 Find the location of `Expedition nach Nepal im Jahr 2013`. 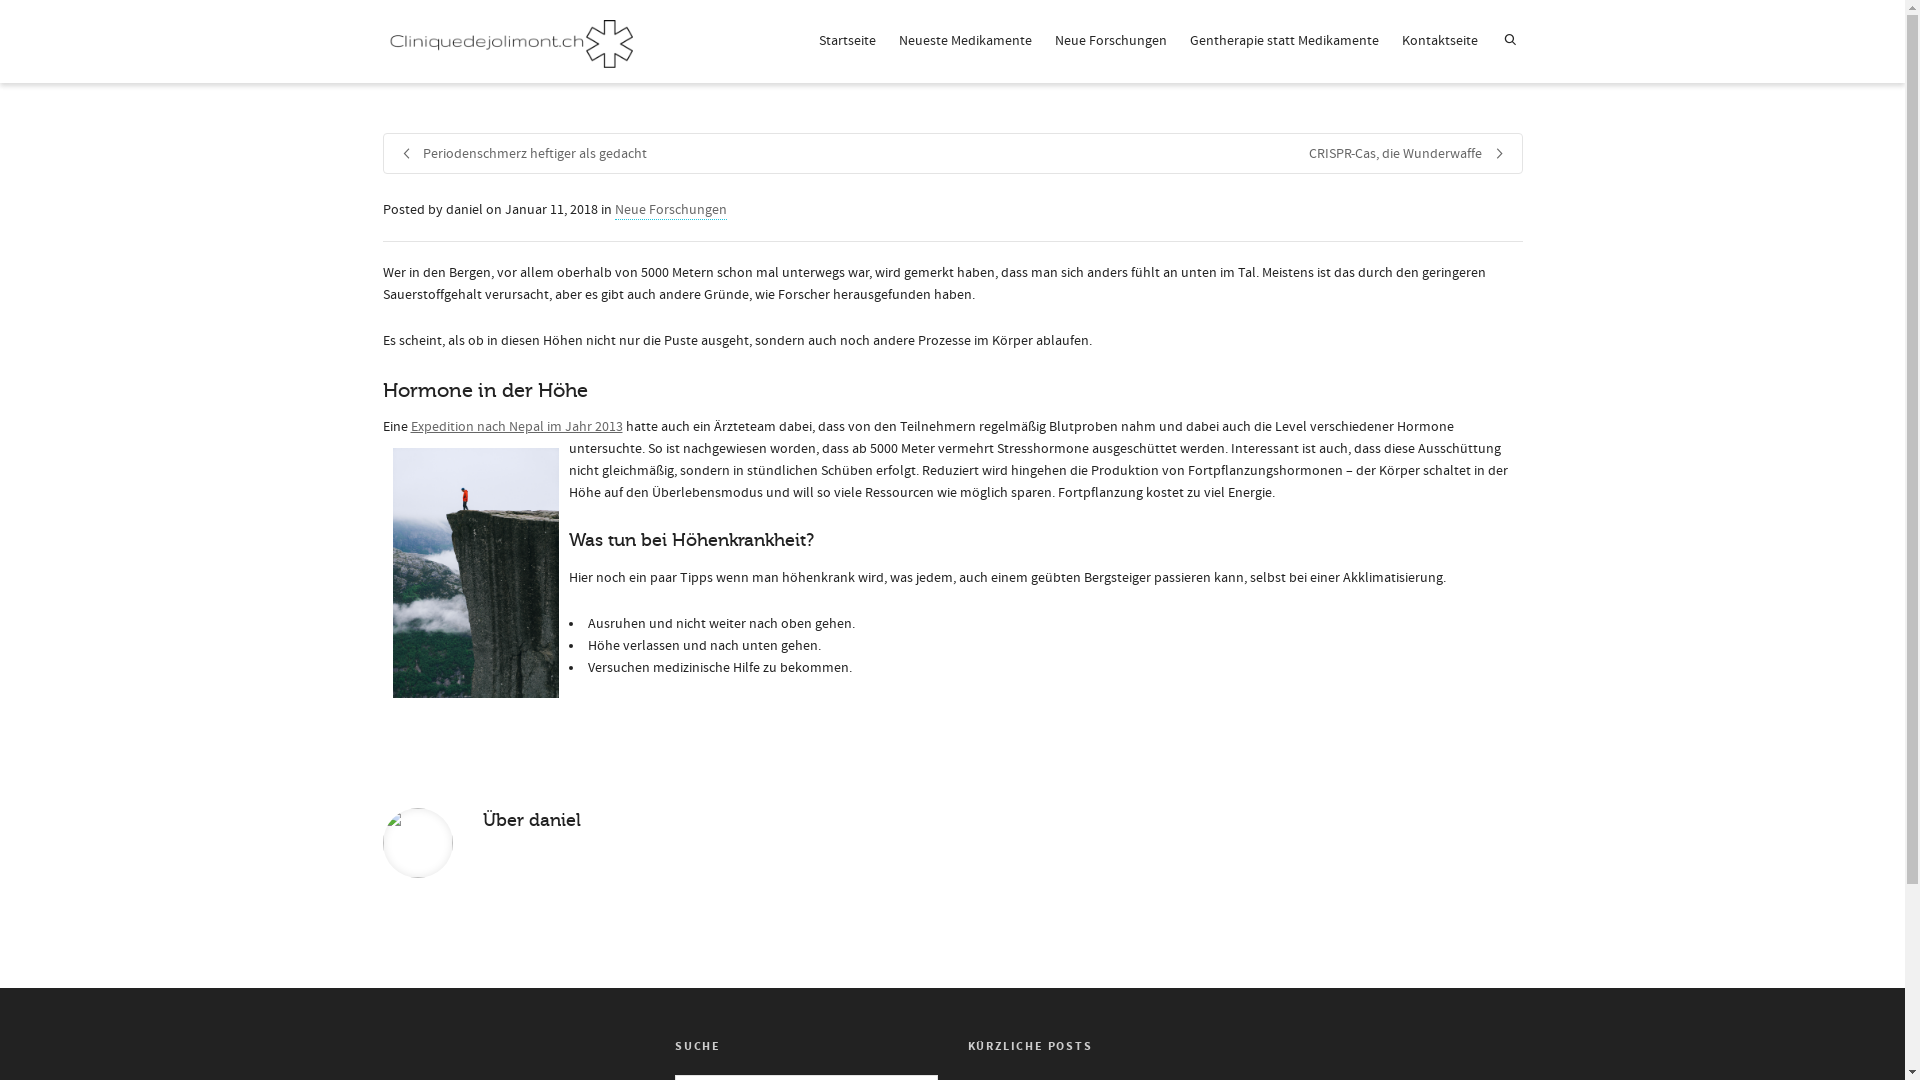

Expedition nach Nepal im Jahr 2013 is located at coordinates (516, 427).